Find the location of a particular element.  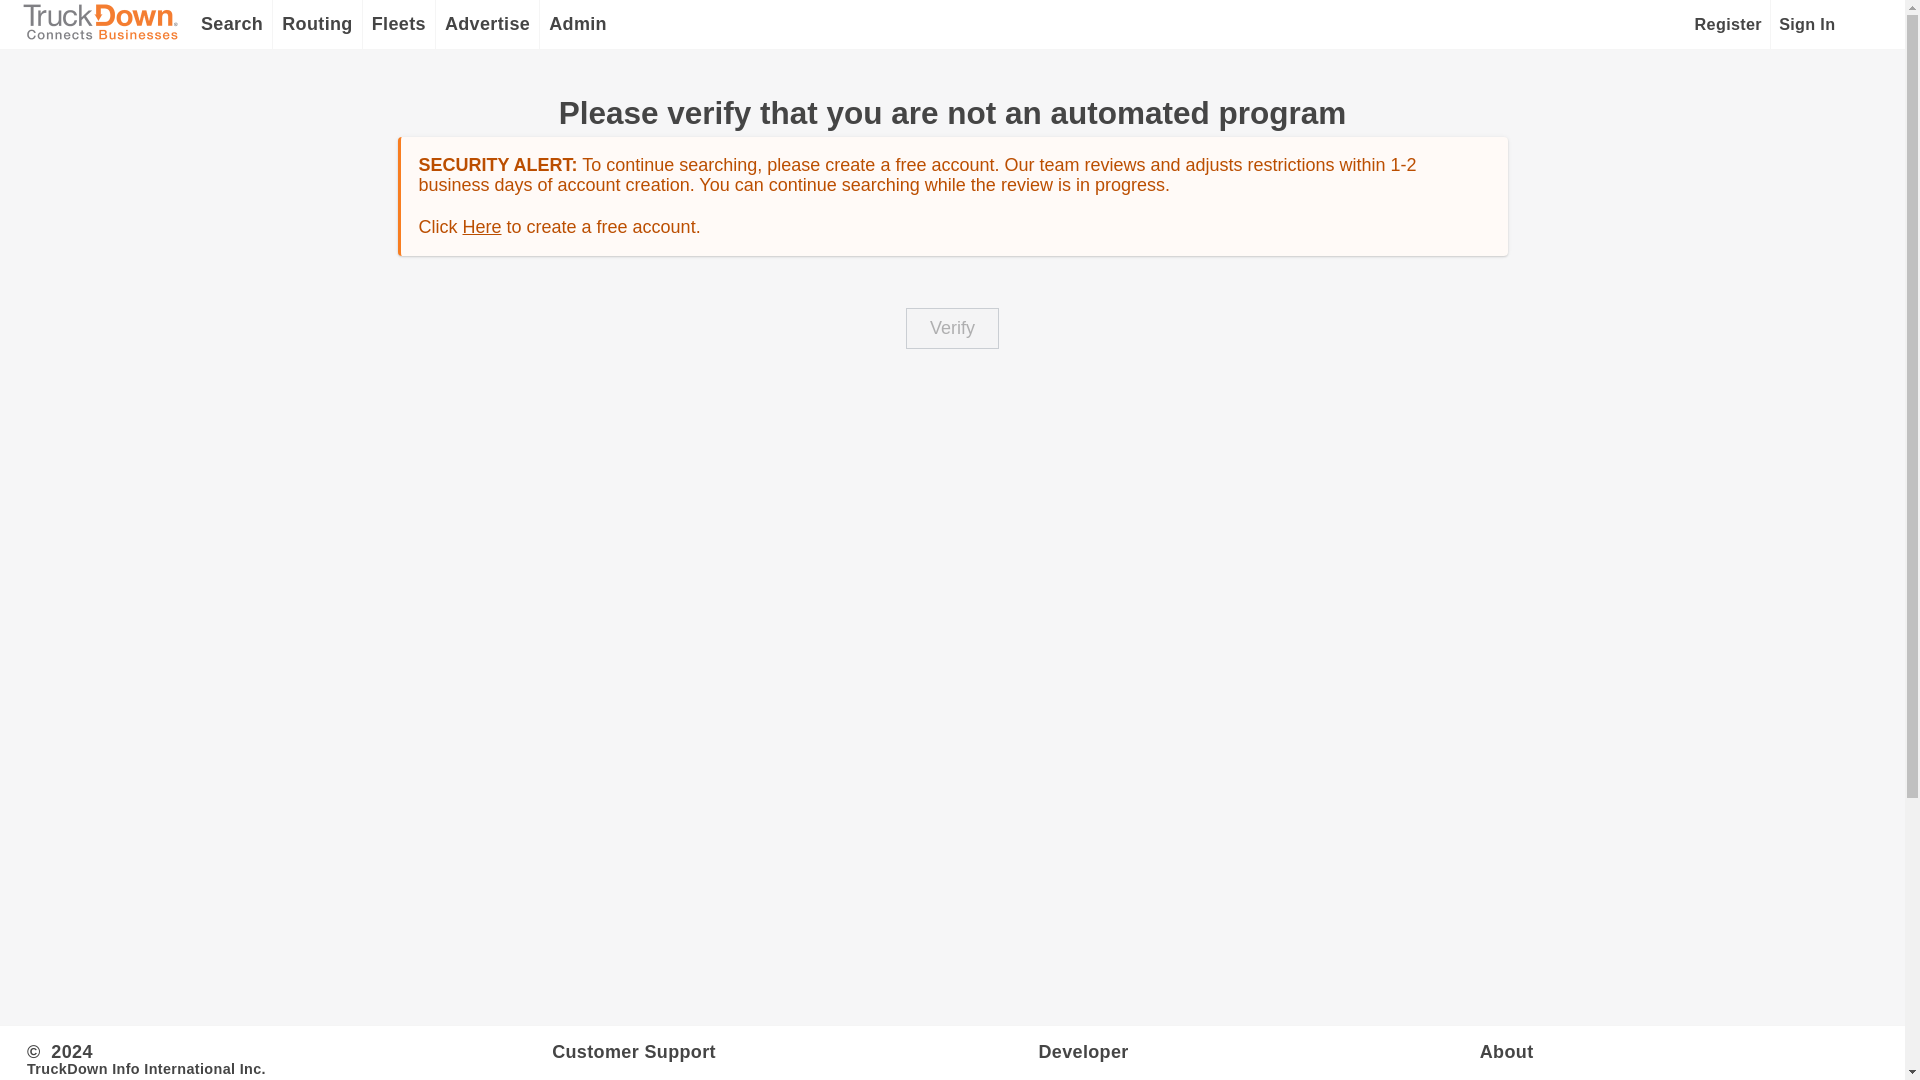

Register is located at coordinates (1730, 24).